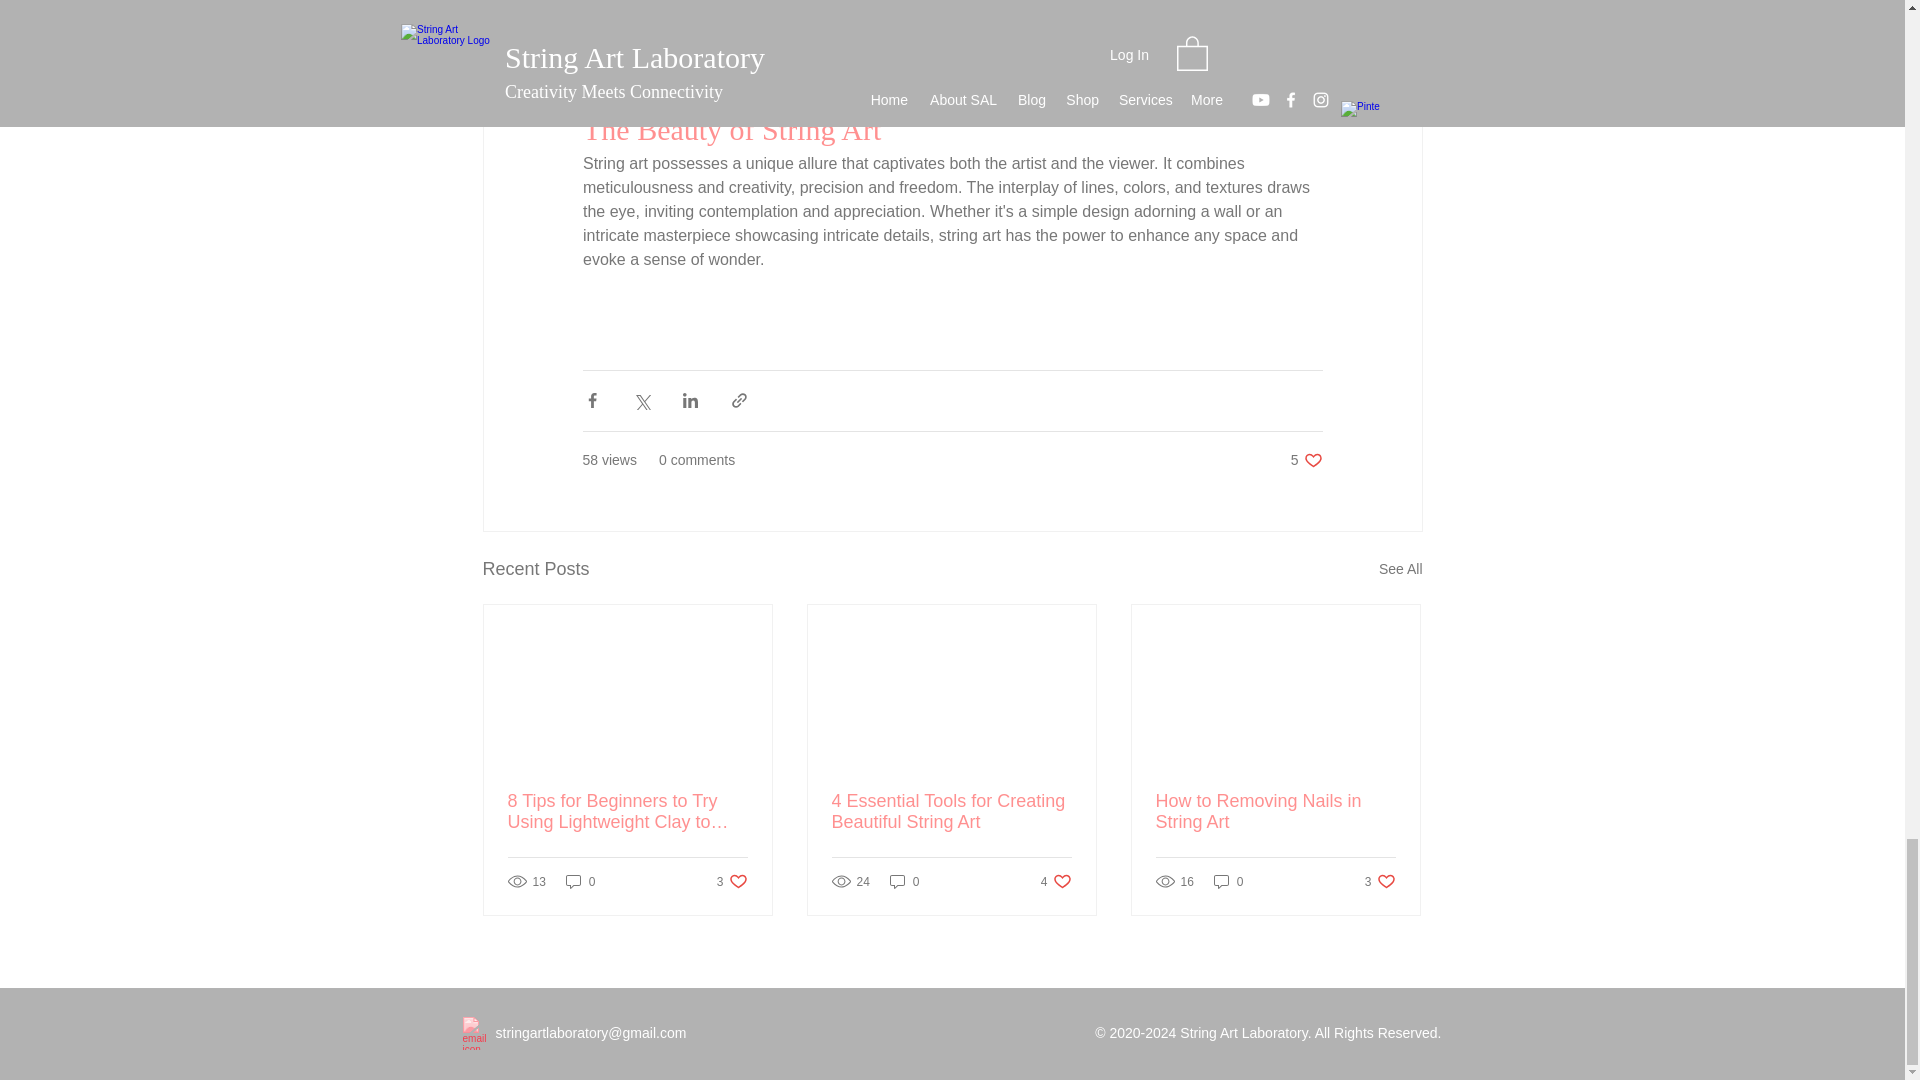 Image resolution: width=1920 pixels, height=1080 pixels. Describe the element at coordinates (732, 881) in the screenshot. I see `See All` at that location.